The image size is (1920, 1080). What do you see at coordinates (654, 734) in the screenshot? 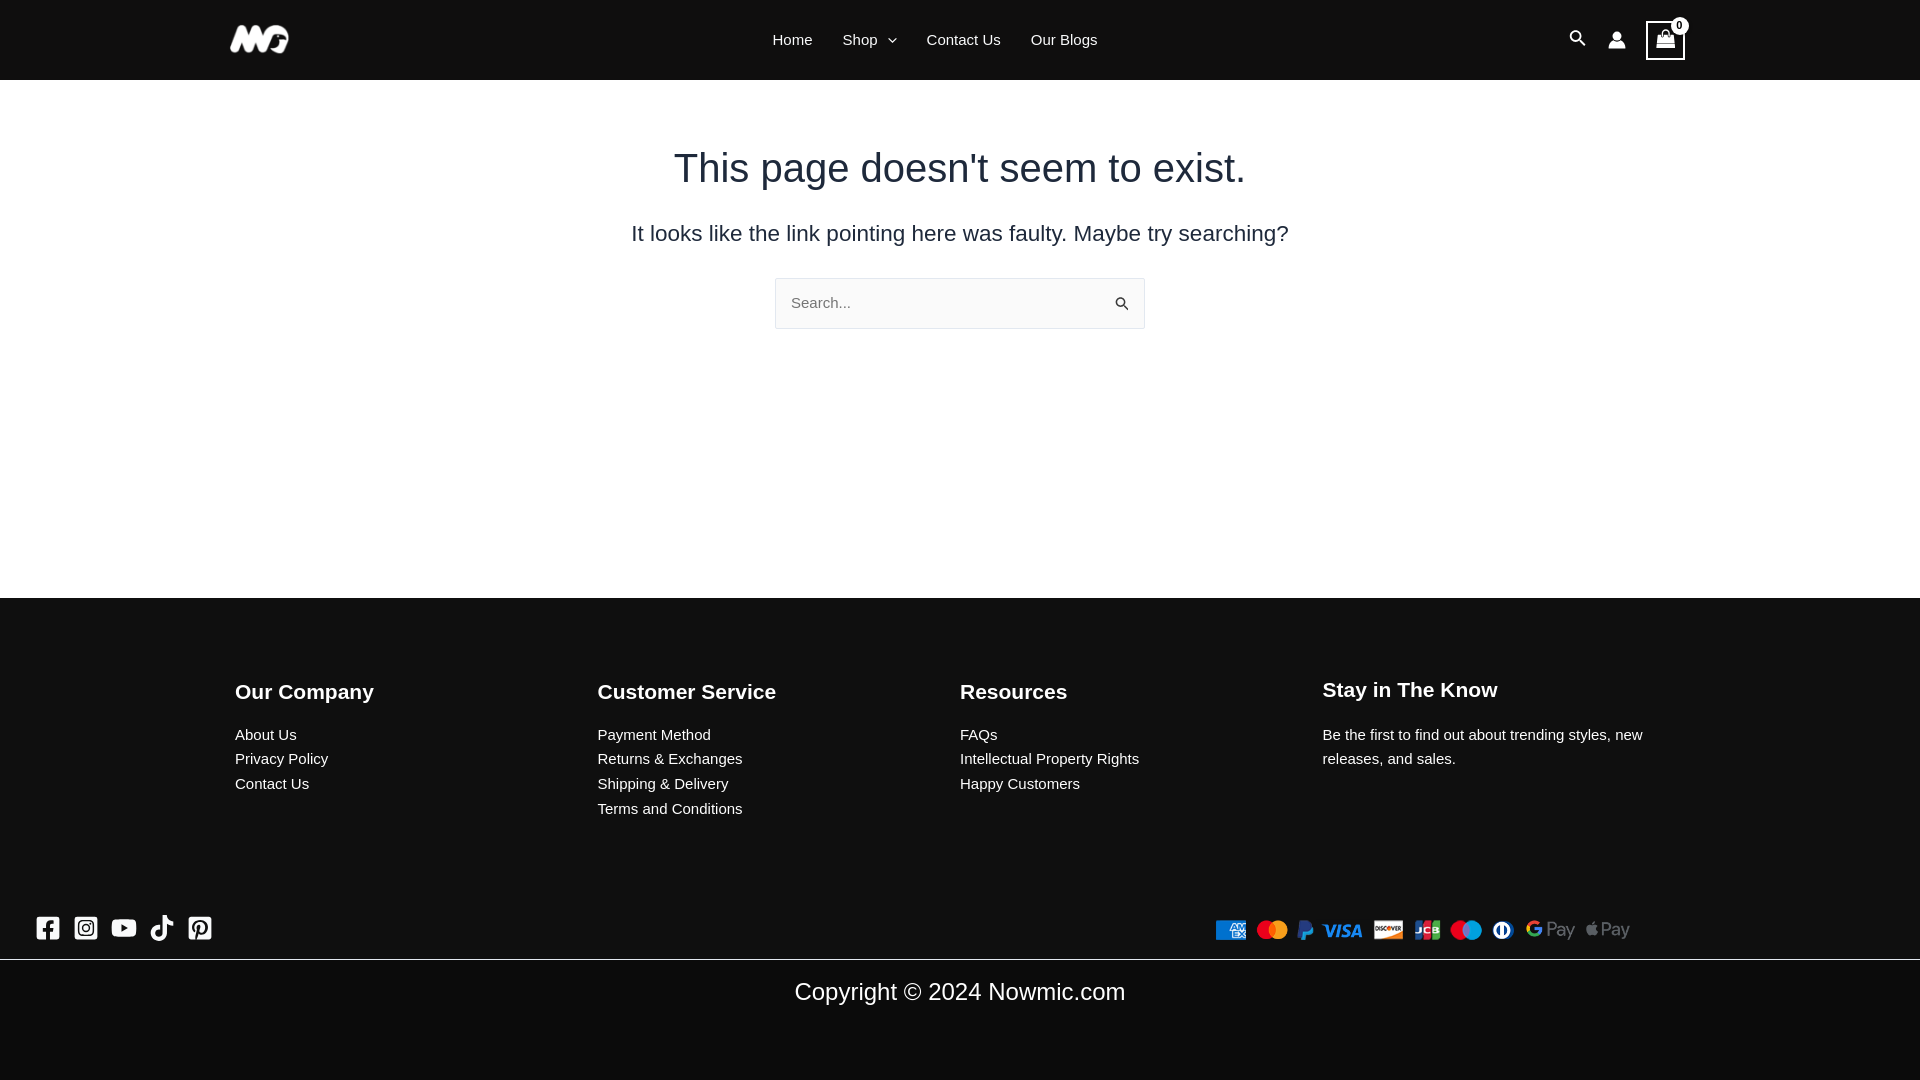
I see `Payment Method` at bounding box center [654, 734].